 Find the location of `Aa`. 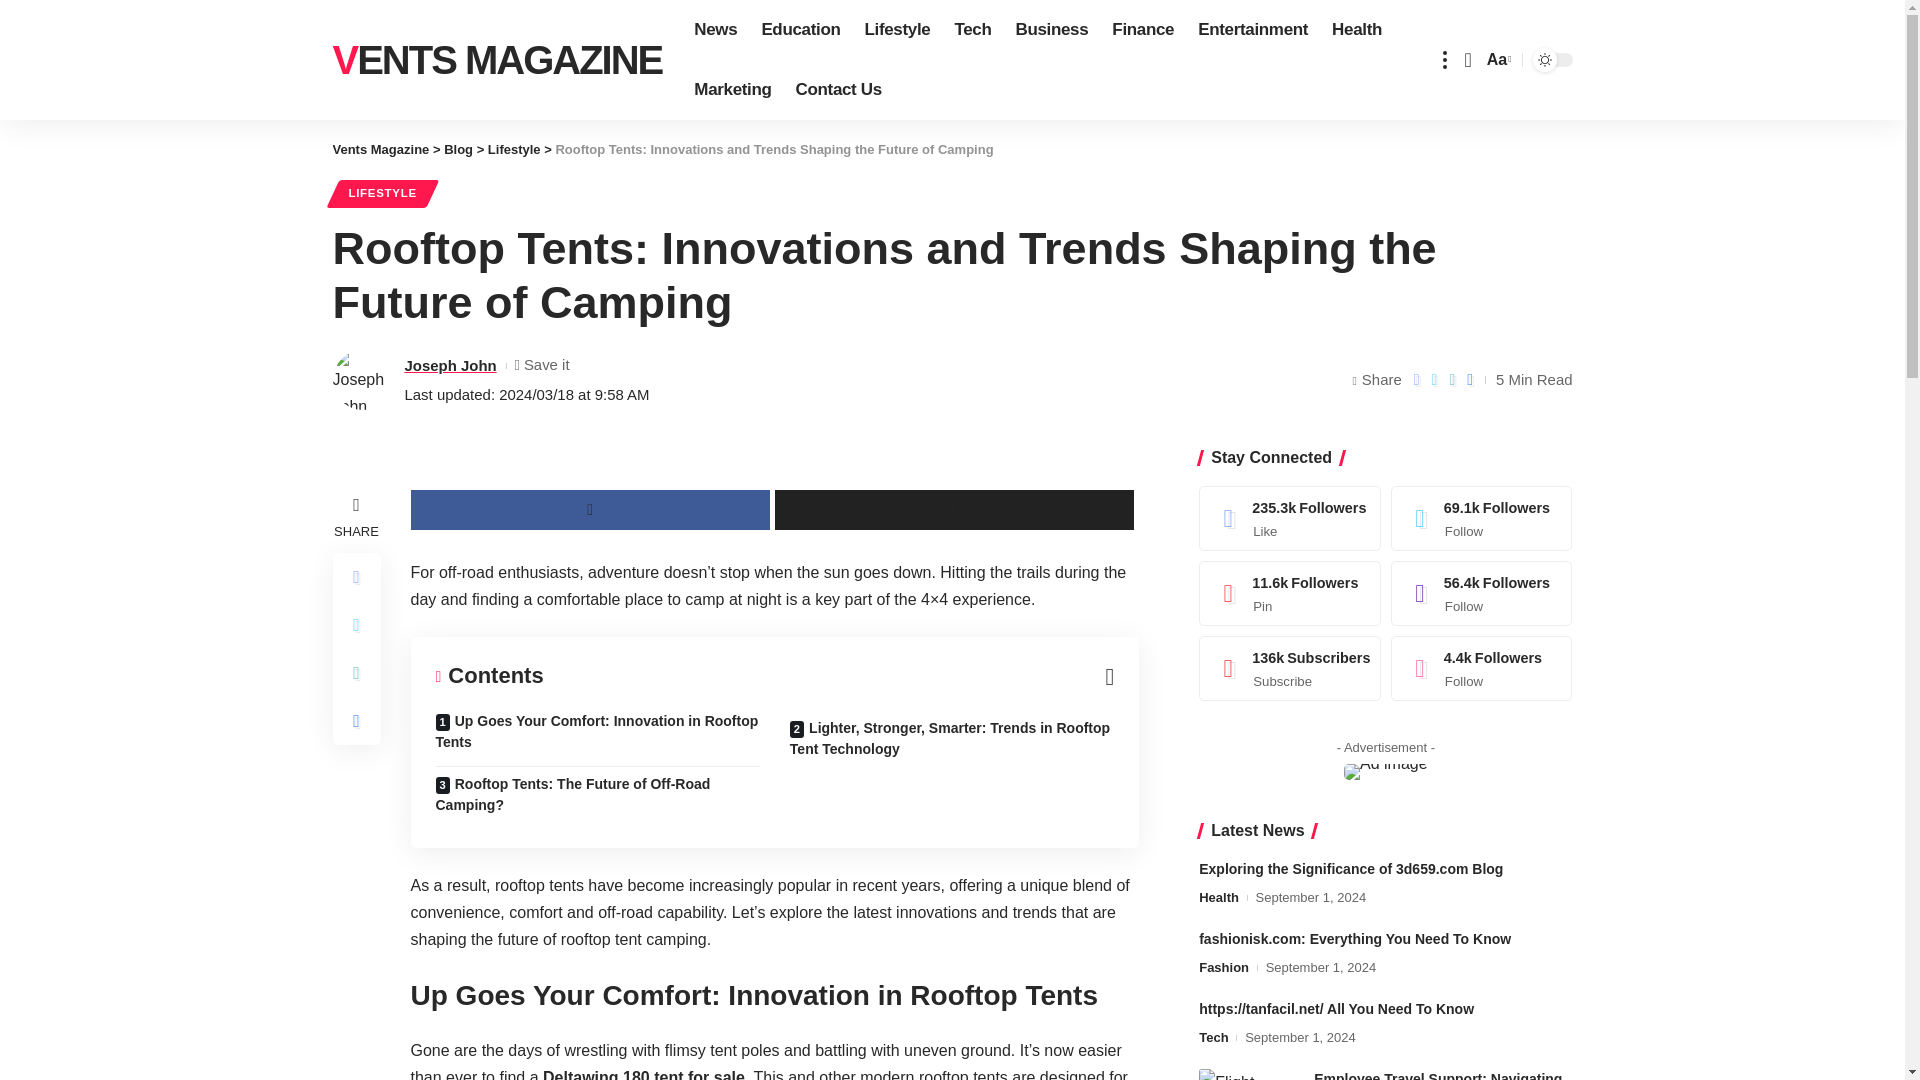

Aa is located at coordinates (1497, 60).